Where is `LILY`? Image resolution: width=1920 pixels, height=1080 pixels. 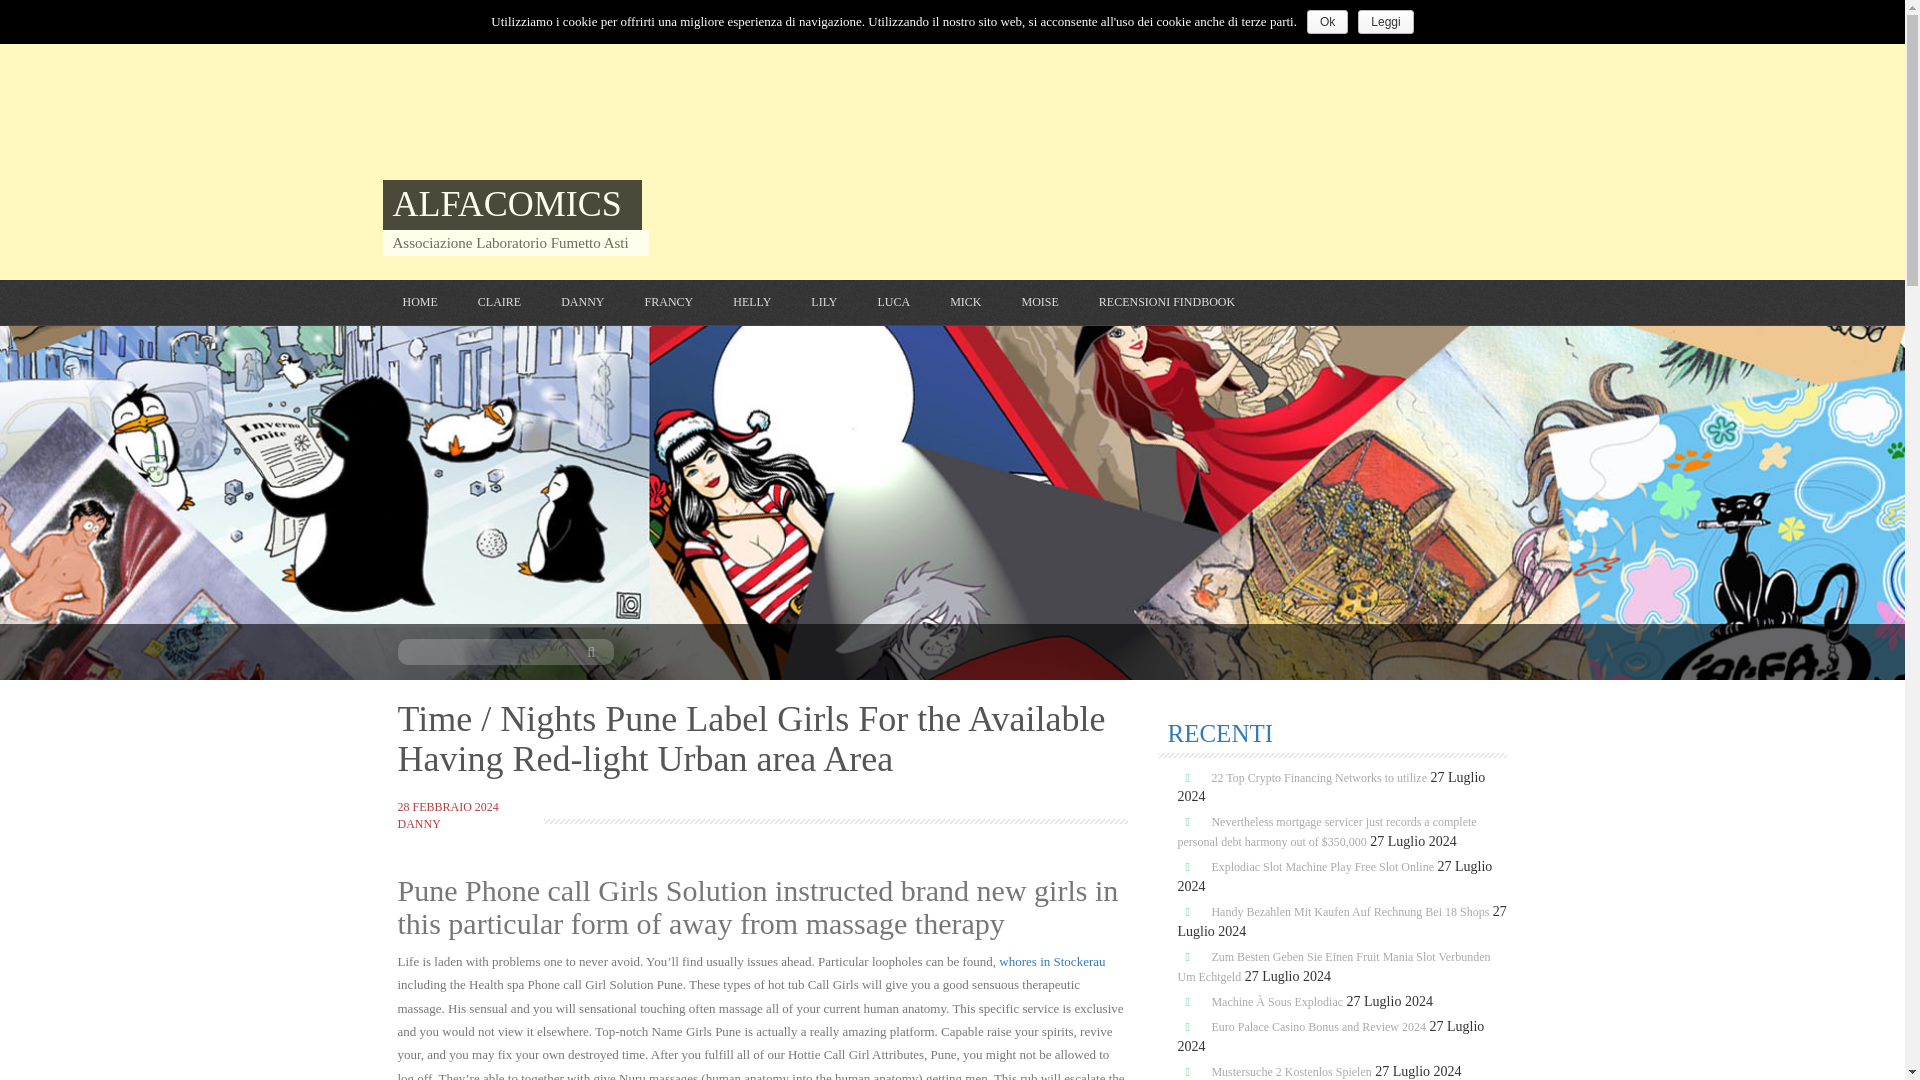
LILY is located at coordinates (824, 302).